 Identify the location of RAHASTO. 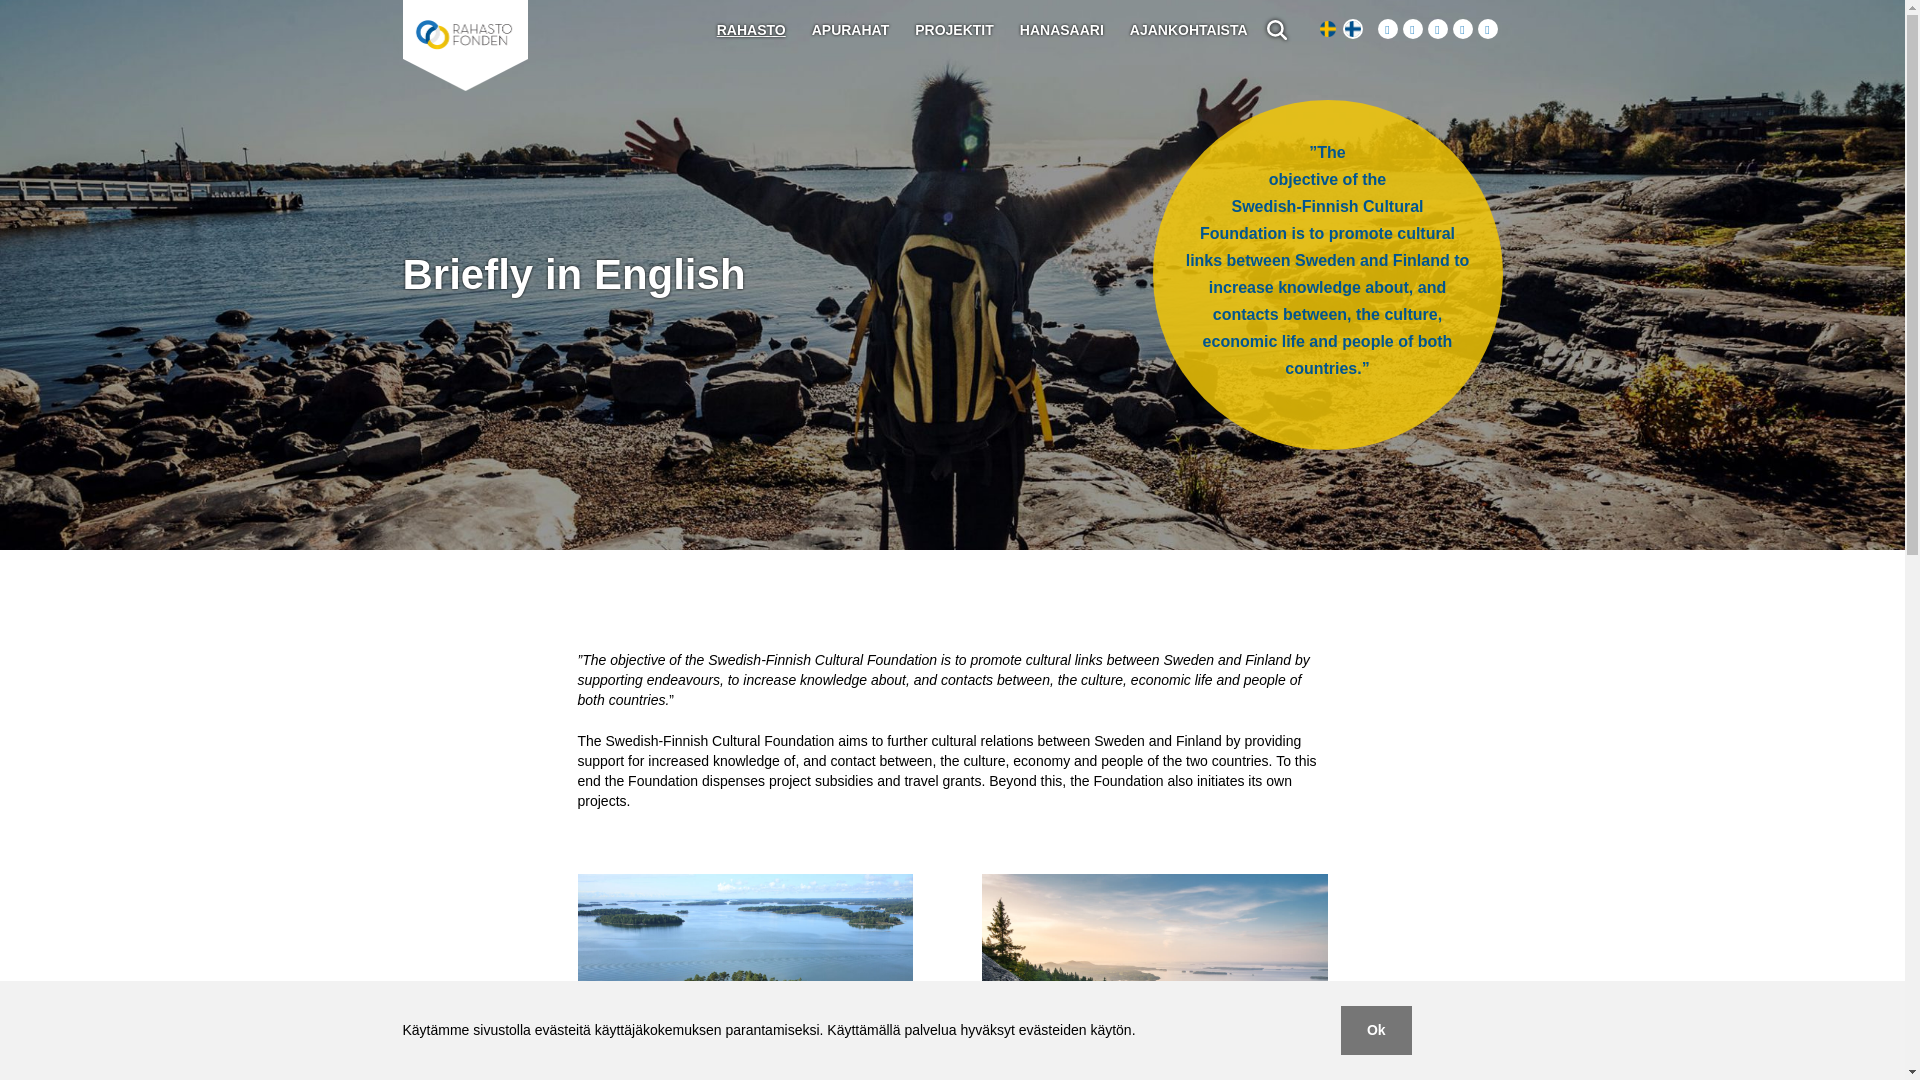
(750, 29).